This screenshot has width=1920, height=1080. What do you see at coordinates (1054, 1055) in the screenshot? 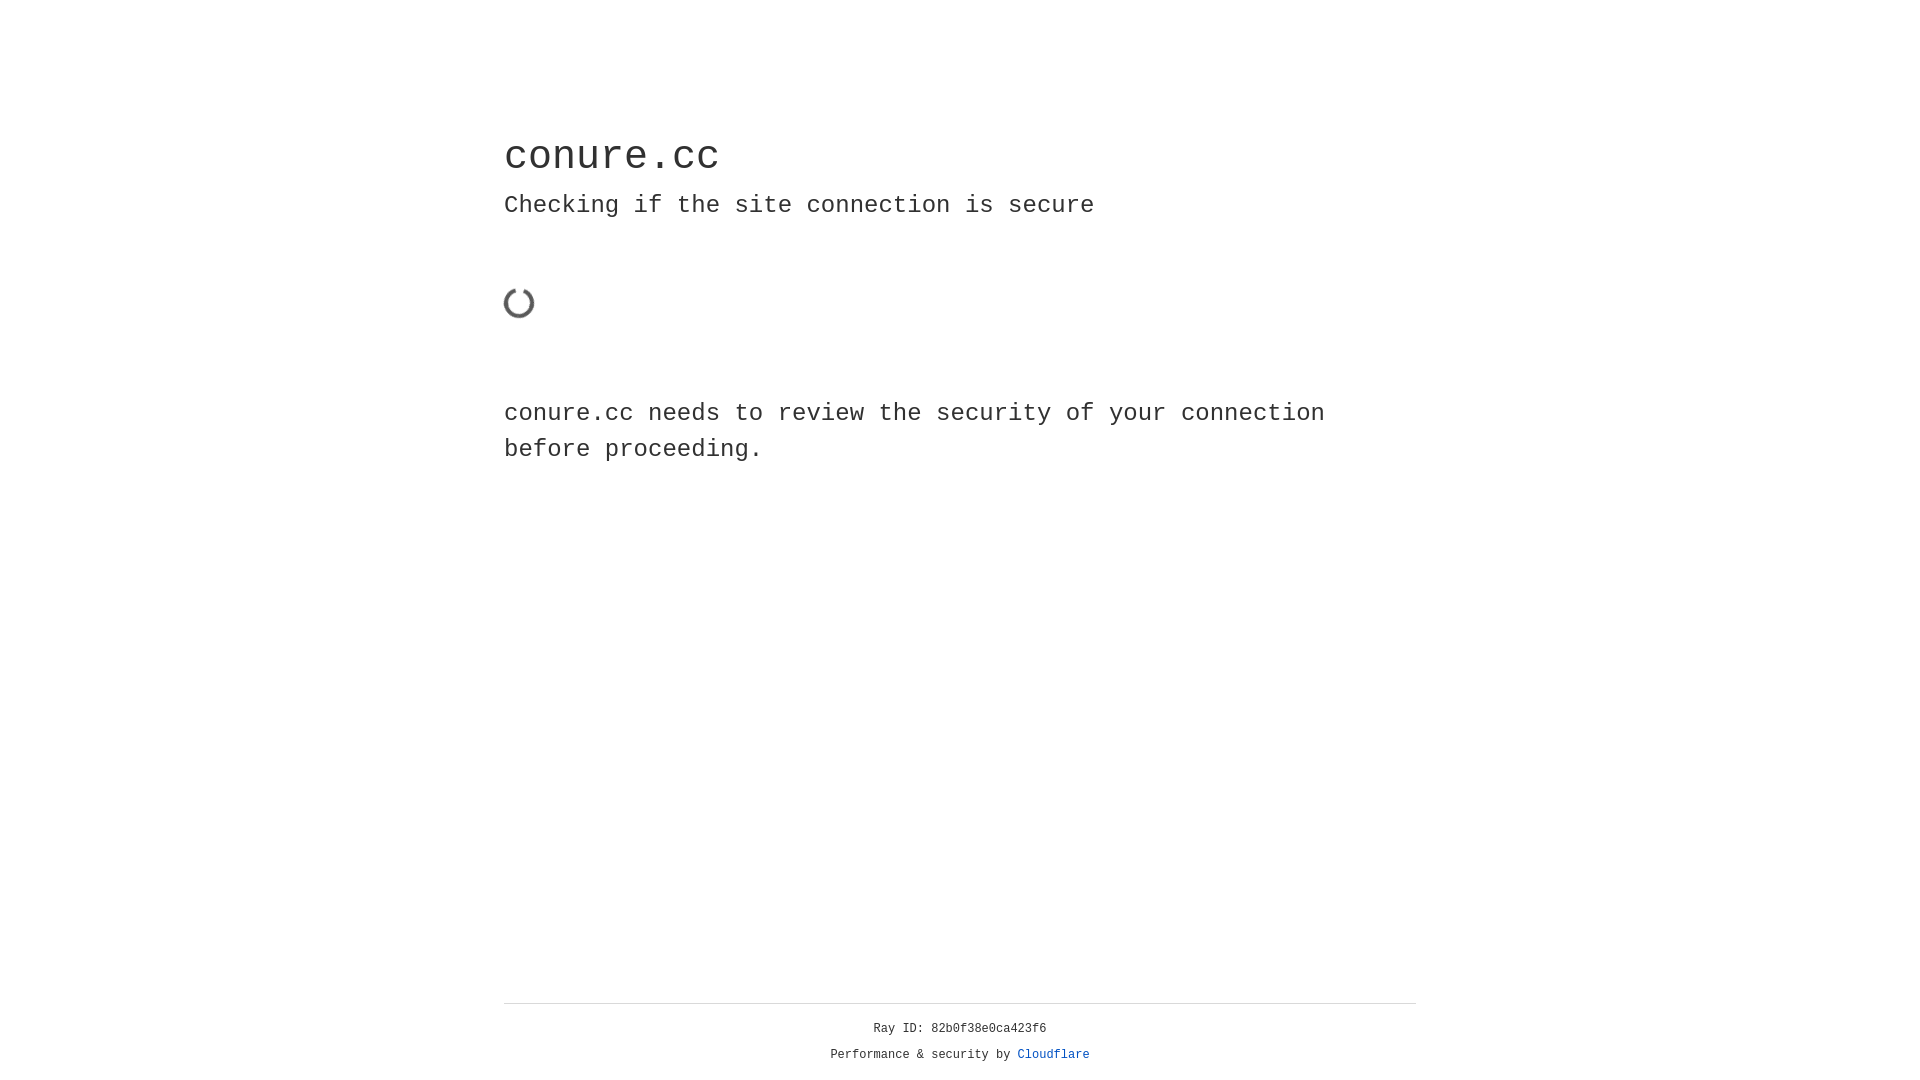
I see `Cloudflare` at bounding box center [1054, 1055].